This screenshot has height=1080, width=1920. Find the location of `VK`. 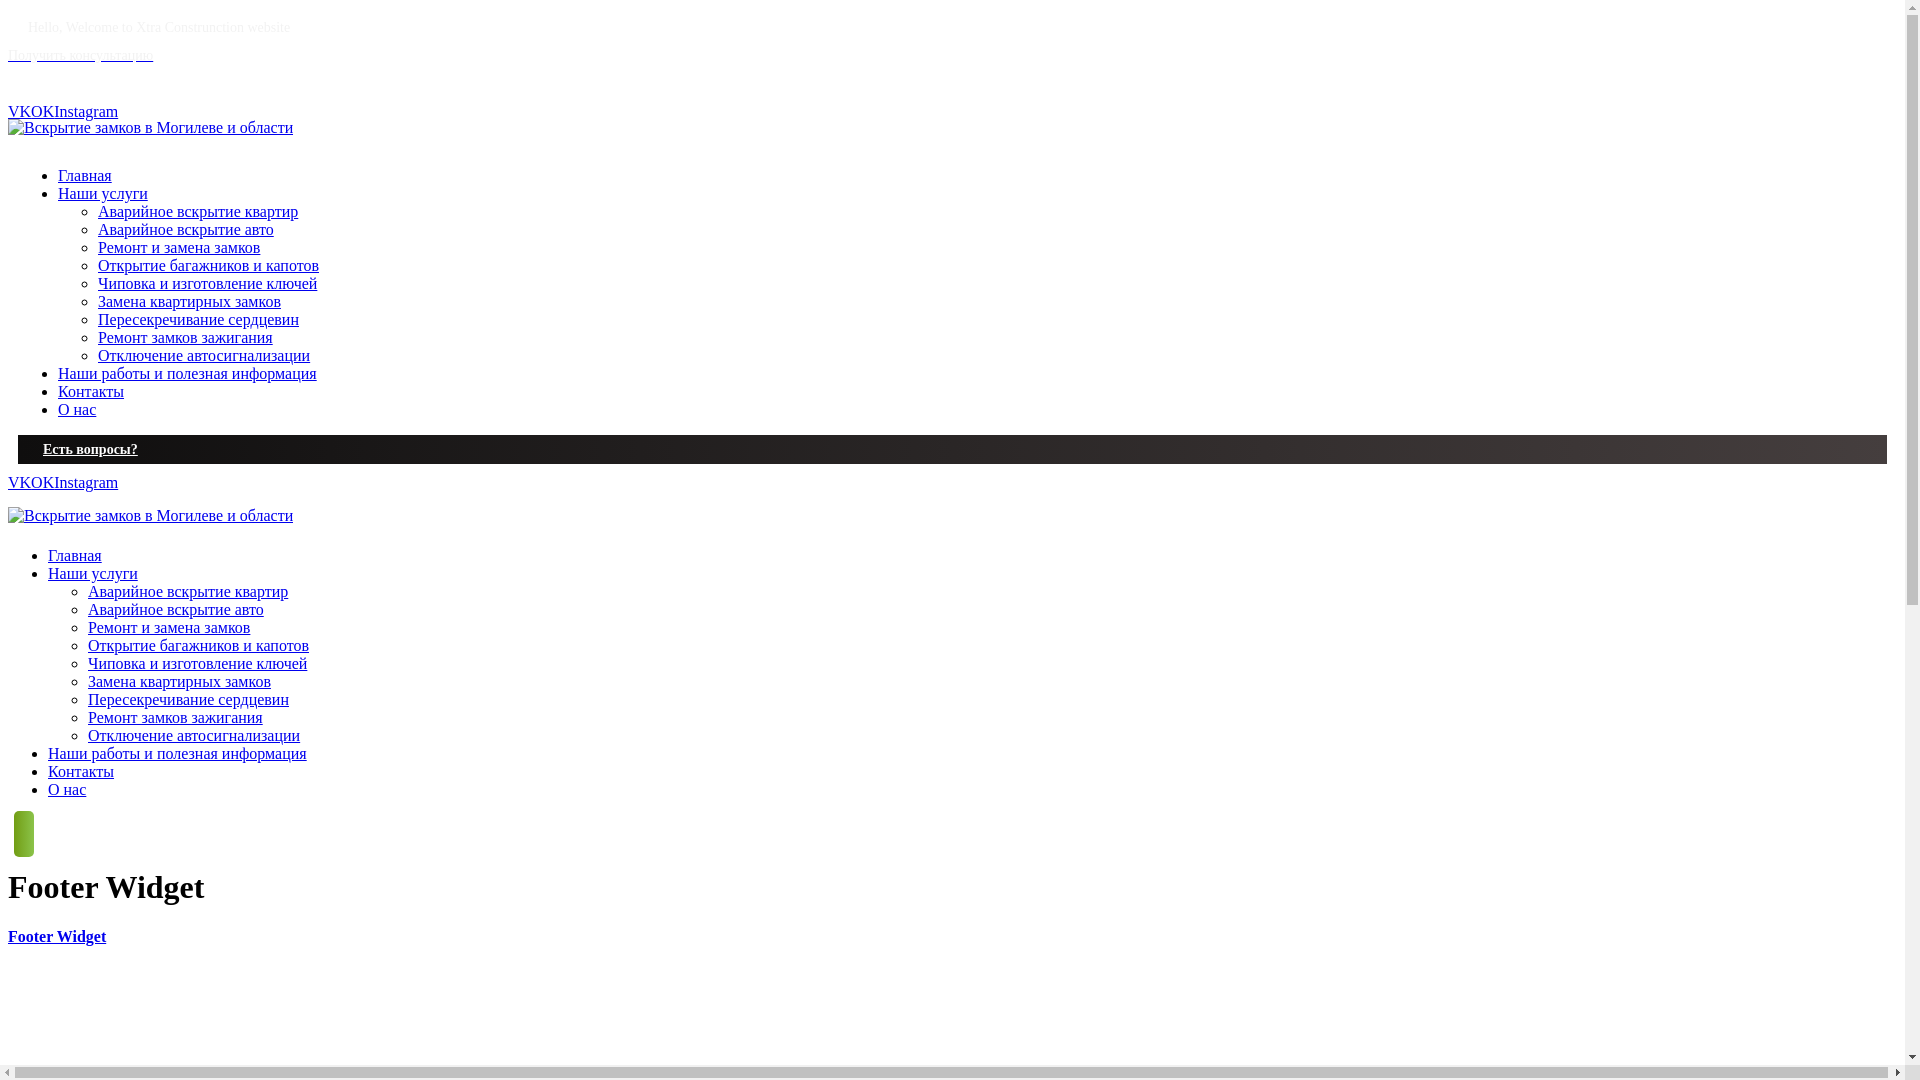

VK is located at coordinates (20, 482).